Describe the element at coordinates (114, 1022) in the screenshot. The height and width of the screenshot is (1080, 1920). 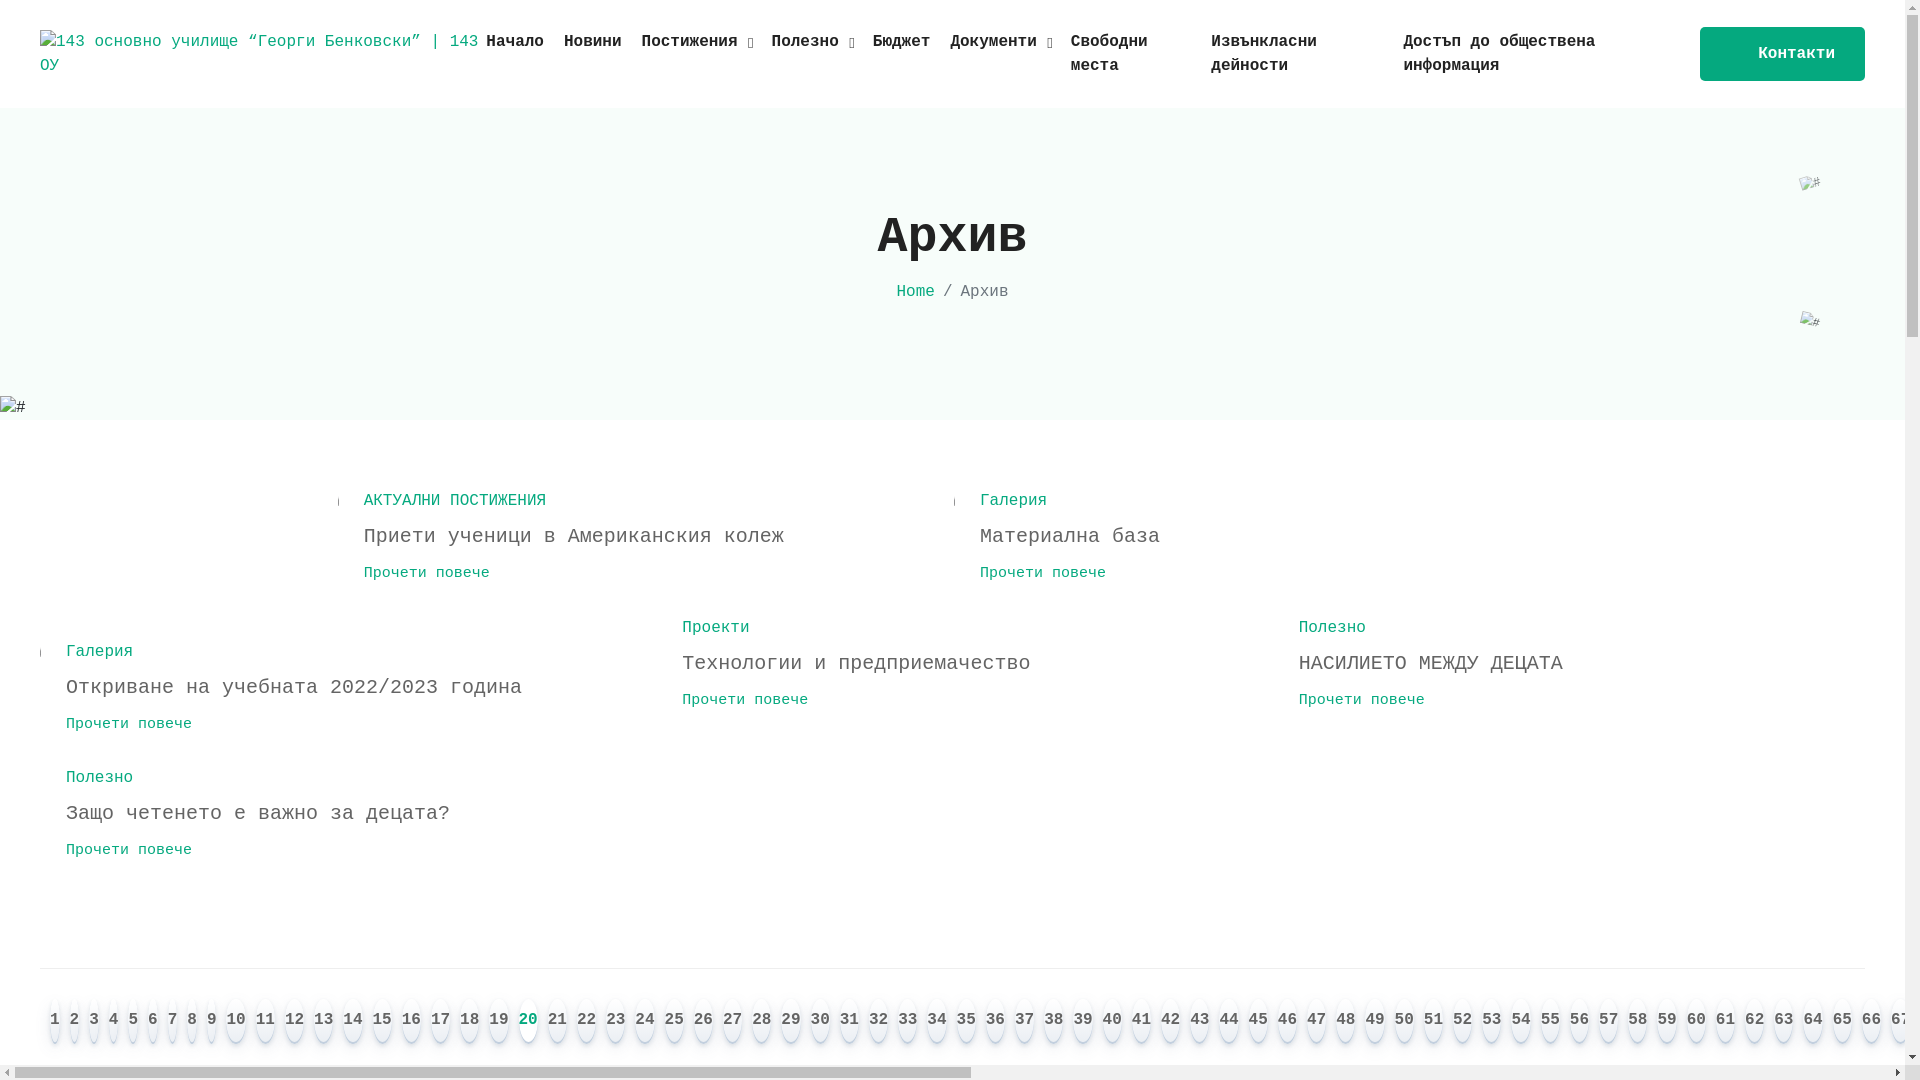
I see `4` at that location.